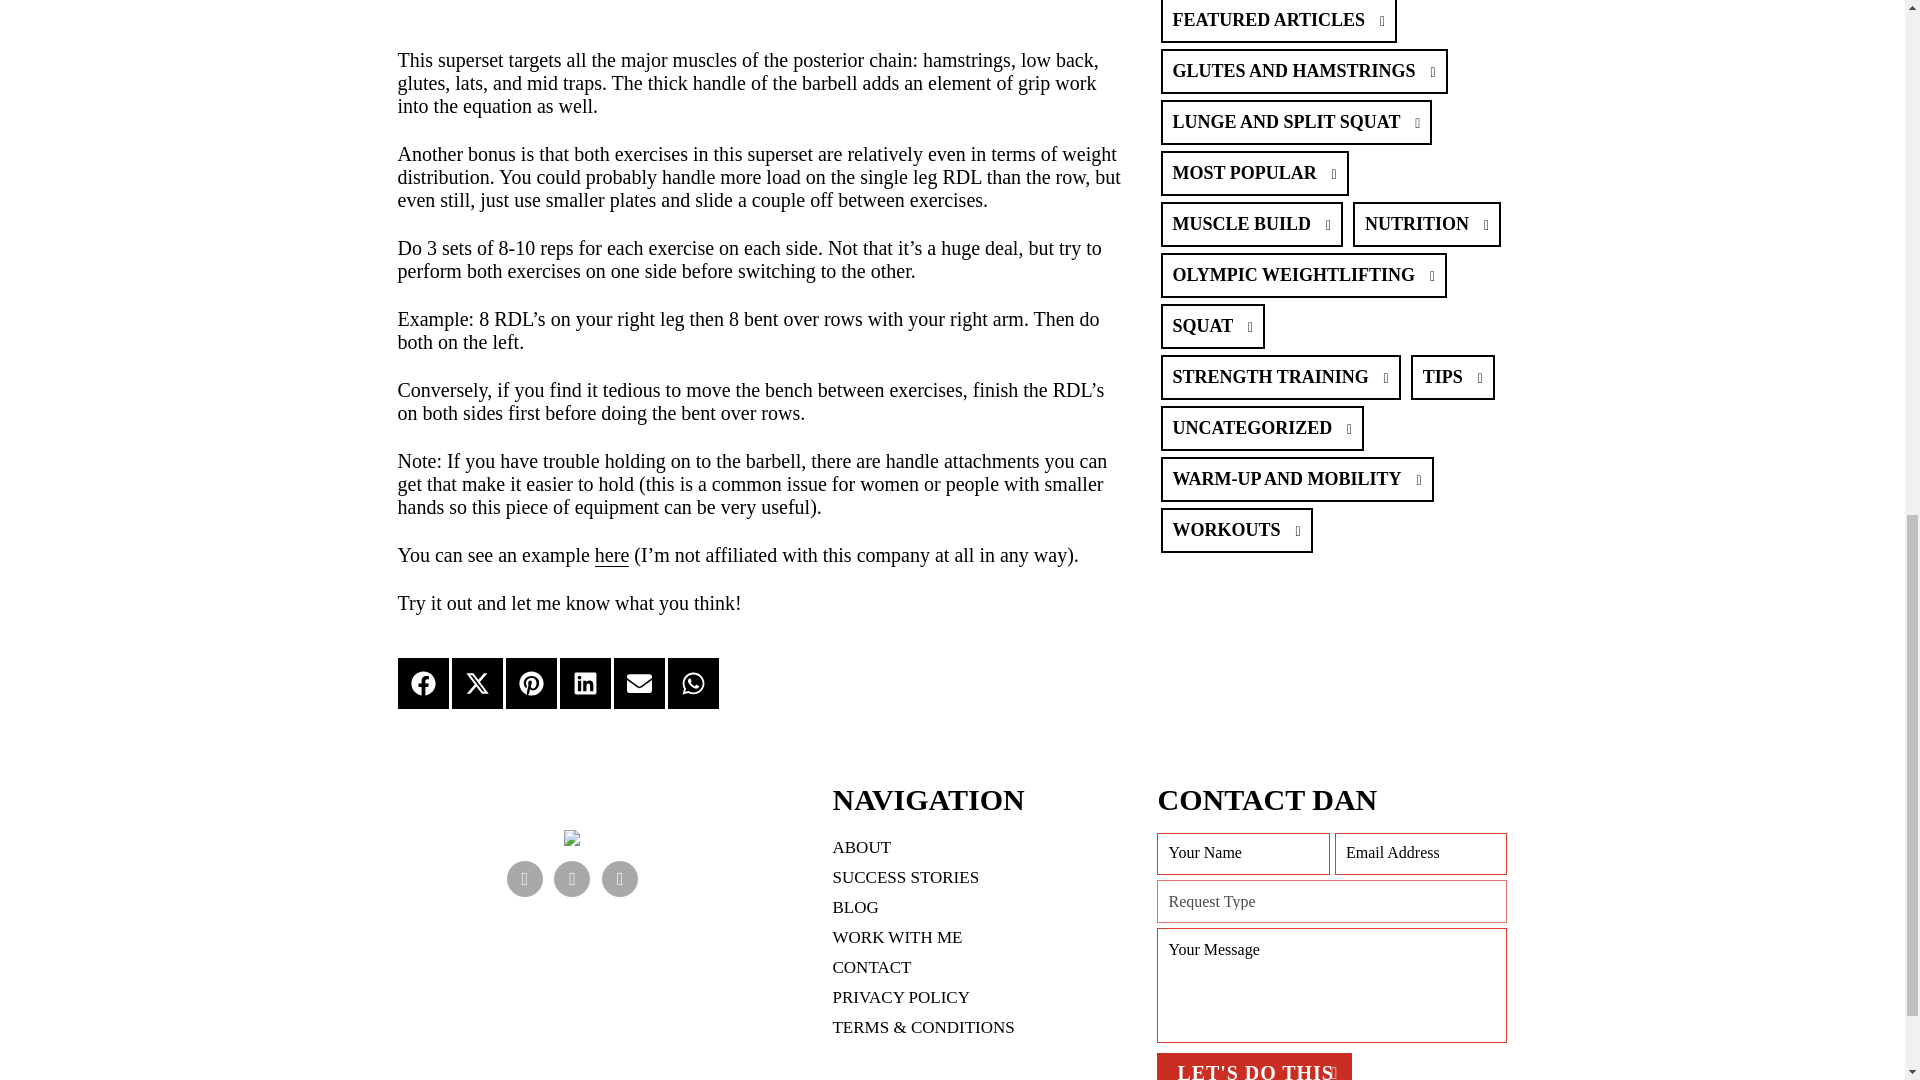 This screenshot has width=1920, height=1080. Describe the element at coordinates (1296, 479) in the screenshot. I see `WARM-UP AND MOBILITY` at that location.